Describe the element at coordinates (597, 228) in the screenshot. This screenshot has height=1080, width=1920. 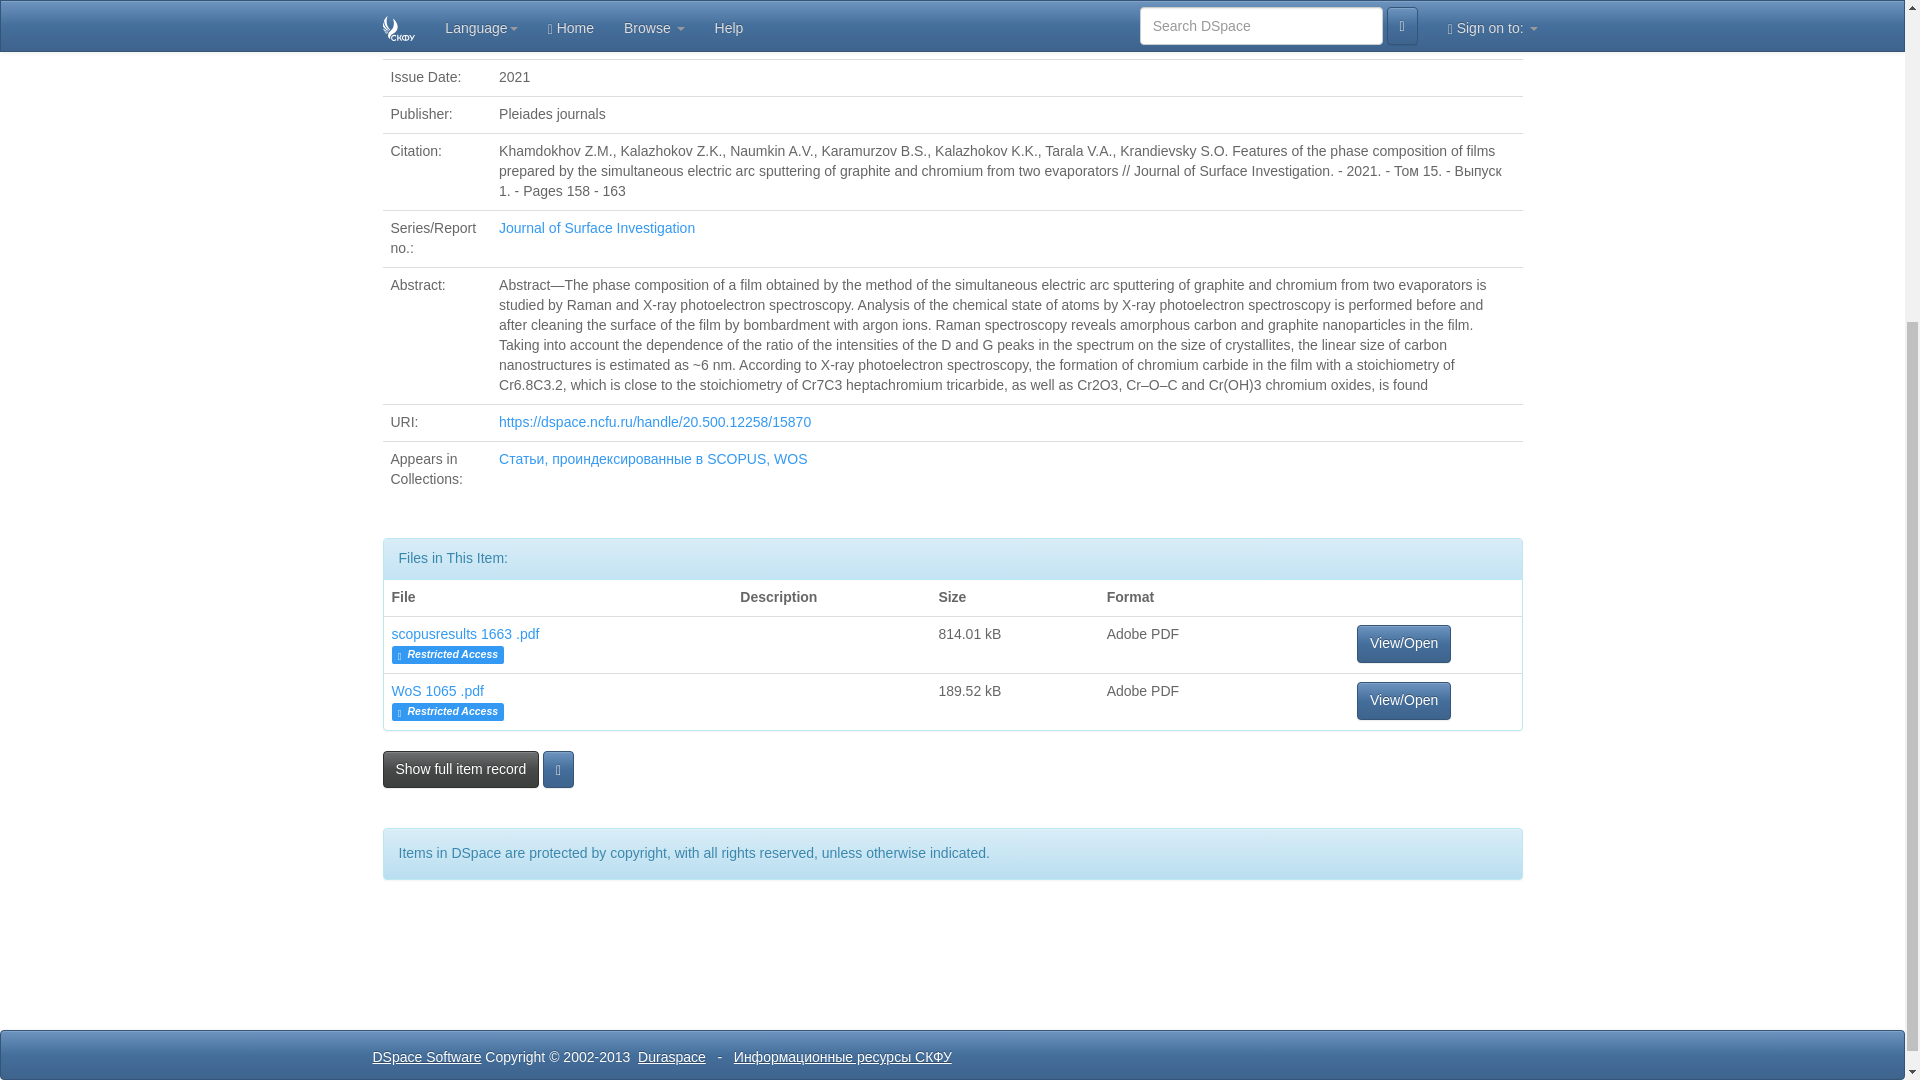
I see `Journal of Surface Investigation` at that location.